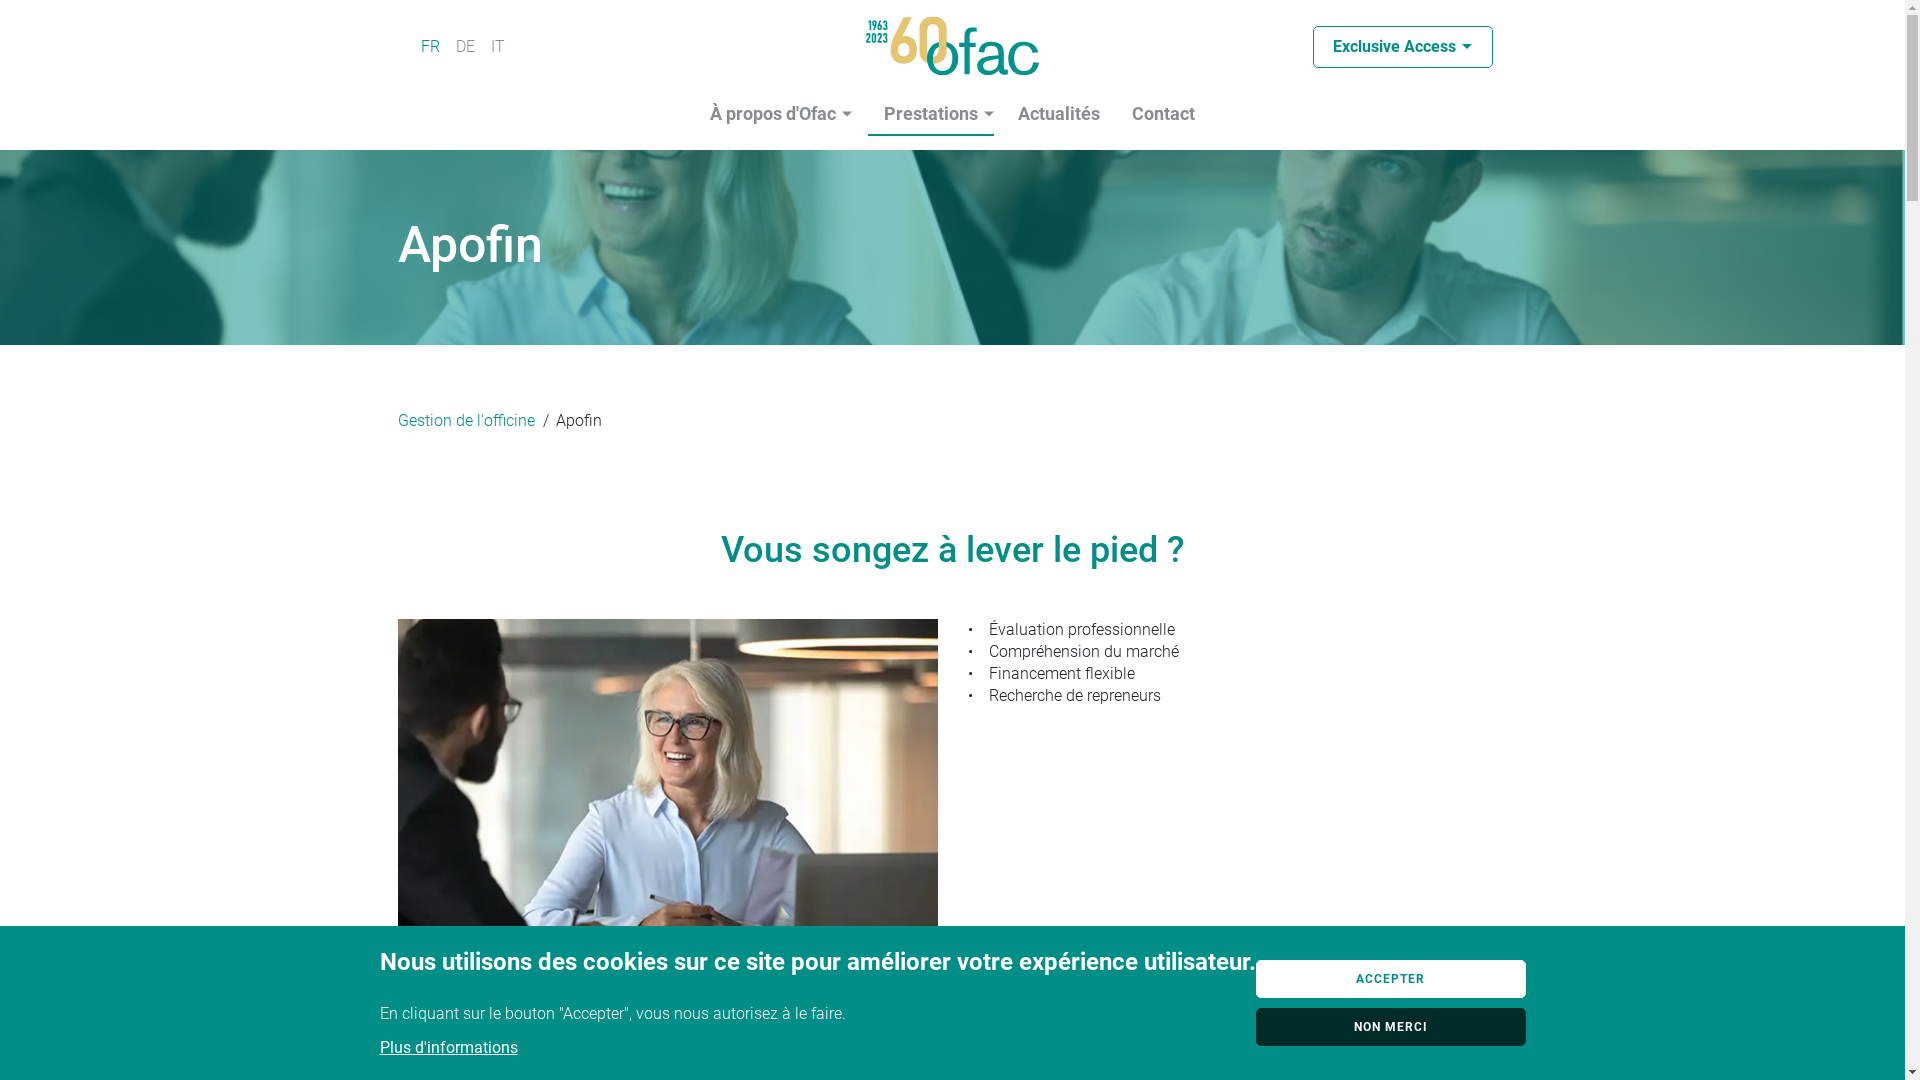 The width and height of the screenshot is (1920, 1080). What do you see at coordinates (497, 46) in the screenshot?
I see `IT` at bounding box center [497, 46].